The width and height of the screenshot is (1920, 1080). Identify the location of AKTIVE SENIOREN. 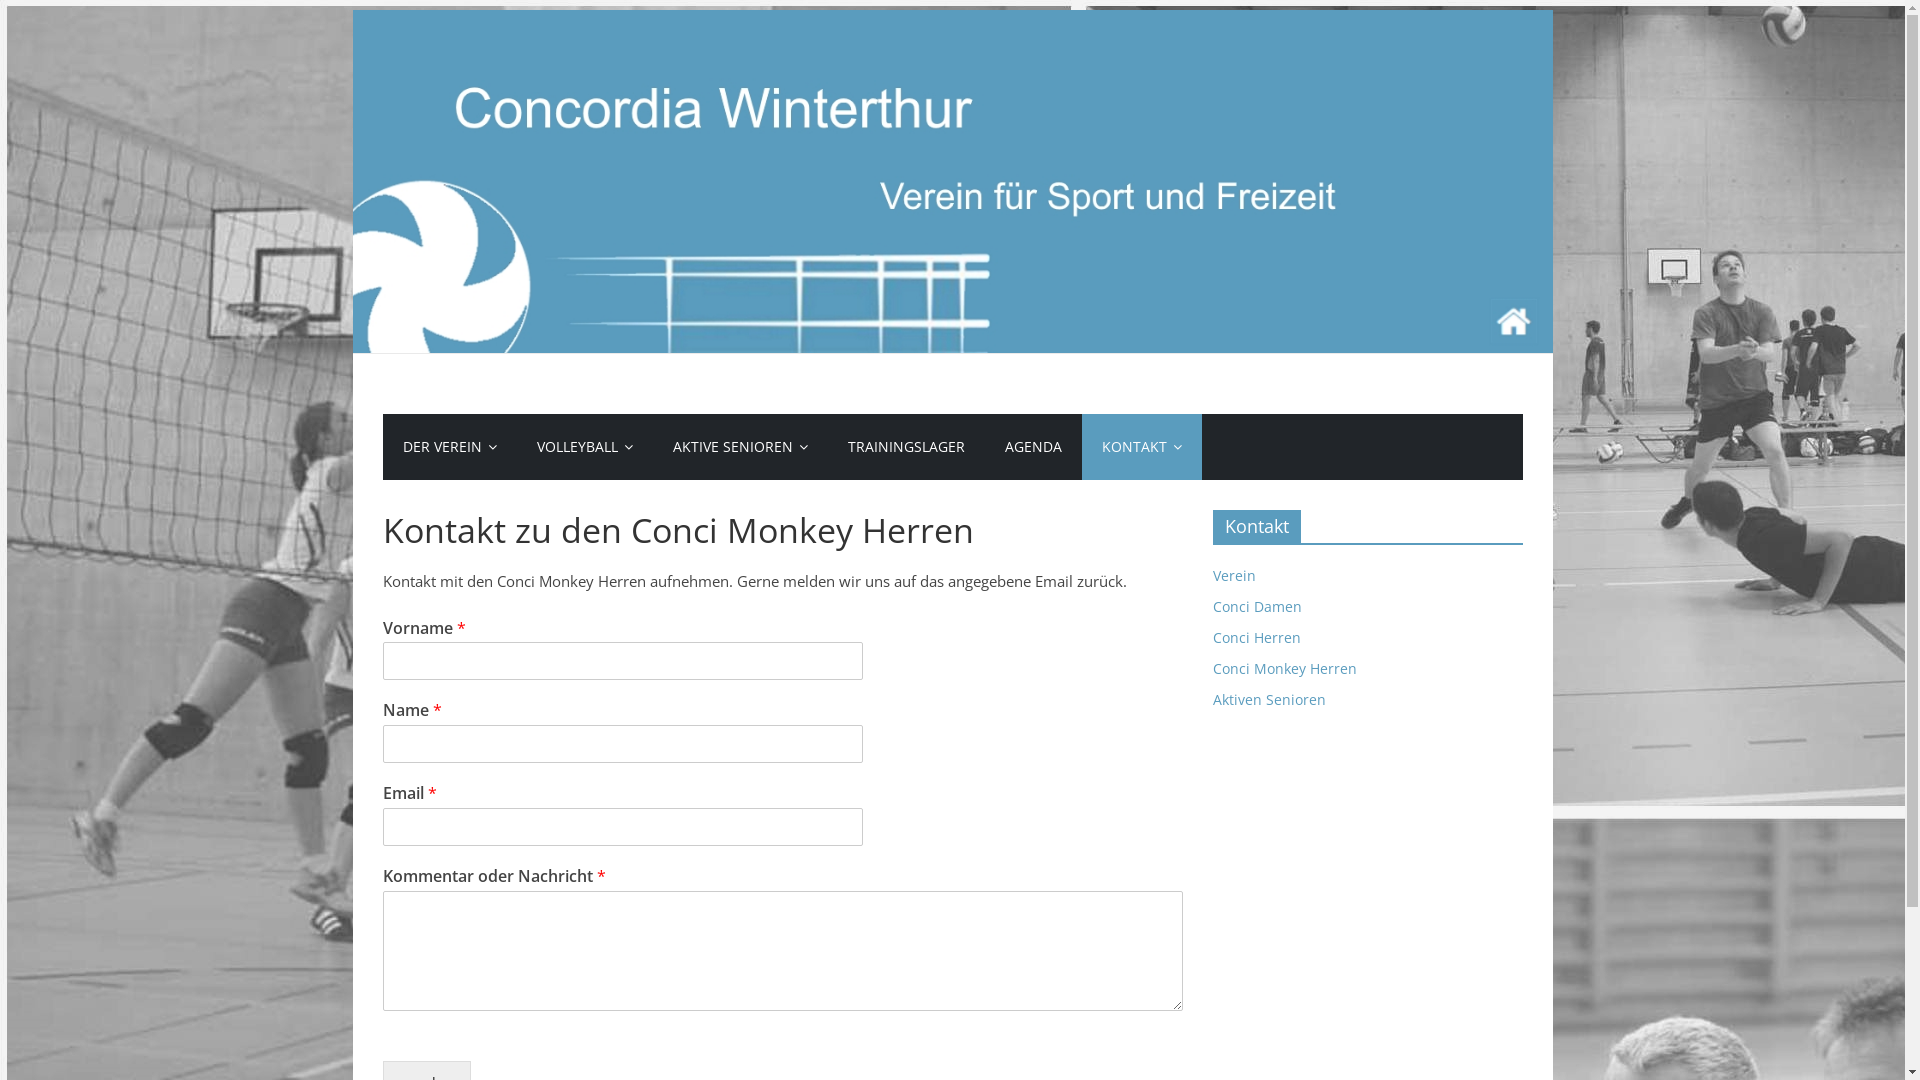
(740, 447).